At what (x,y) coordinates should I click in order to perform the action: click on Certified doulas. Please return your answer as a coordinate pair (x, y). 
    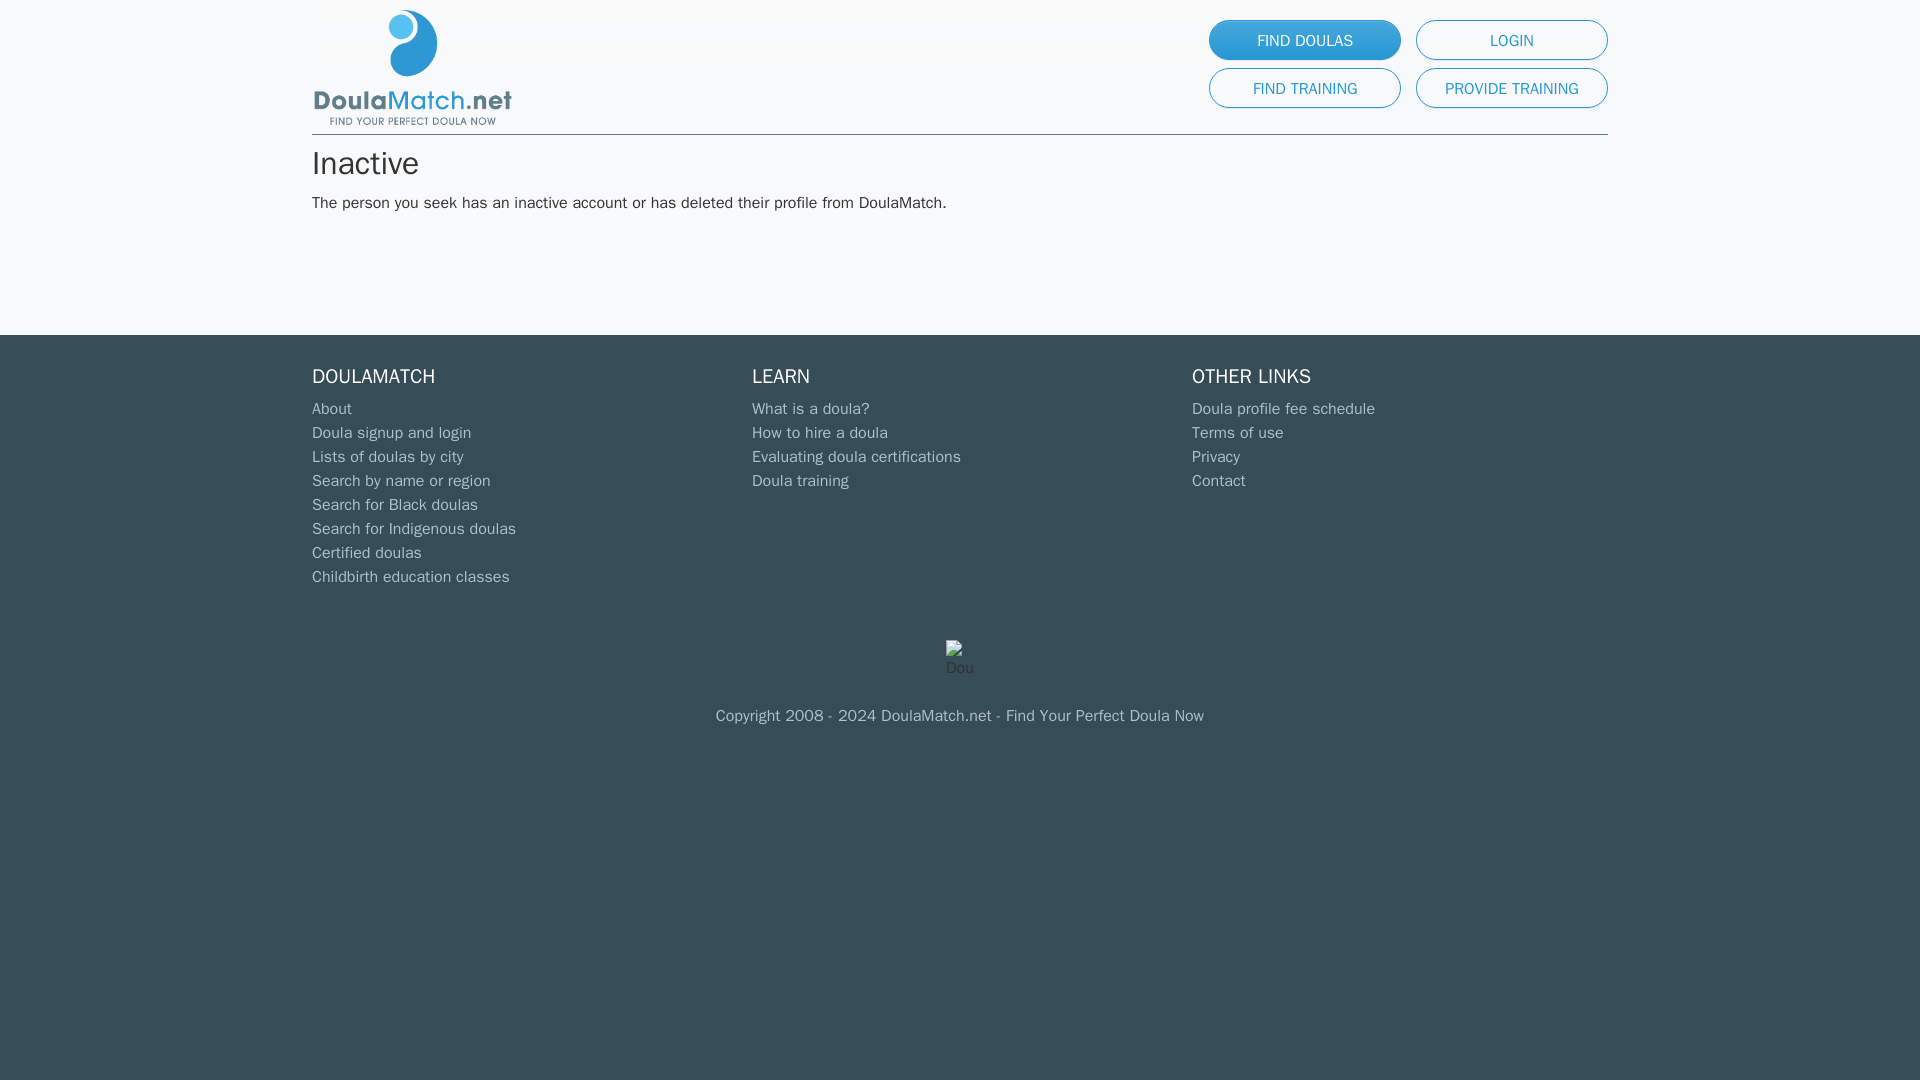
    Looking at the image, I should click on (366, 552).